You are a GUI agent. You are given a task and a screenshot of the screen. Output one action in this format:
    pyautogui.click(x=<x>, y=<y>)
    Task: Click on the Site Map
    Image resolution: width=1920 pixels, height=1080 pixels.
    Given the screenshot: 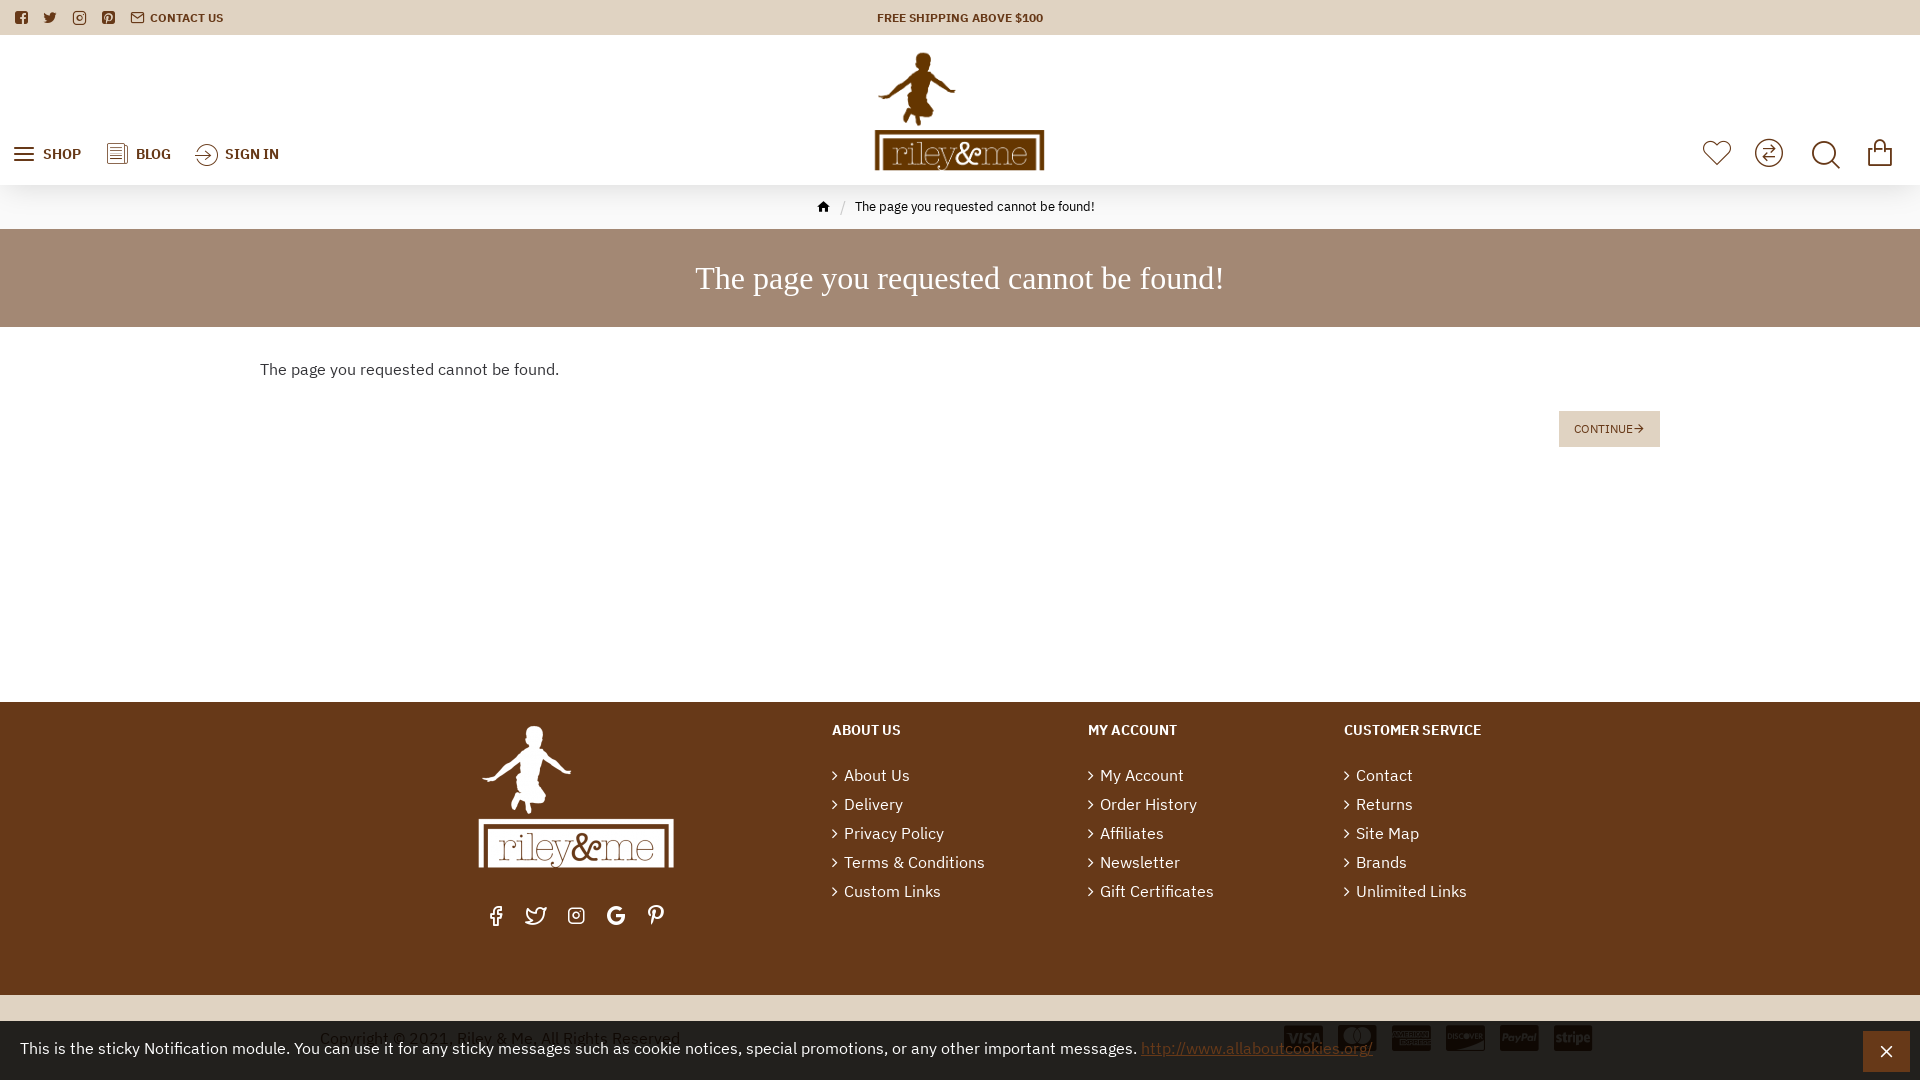 What is the action you would take?
    pyautogui.click(x=1382, y=836)
    